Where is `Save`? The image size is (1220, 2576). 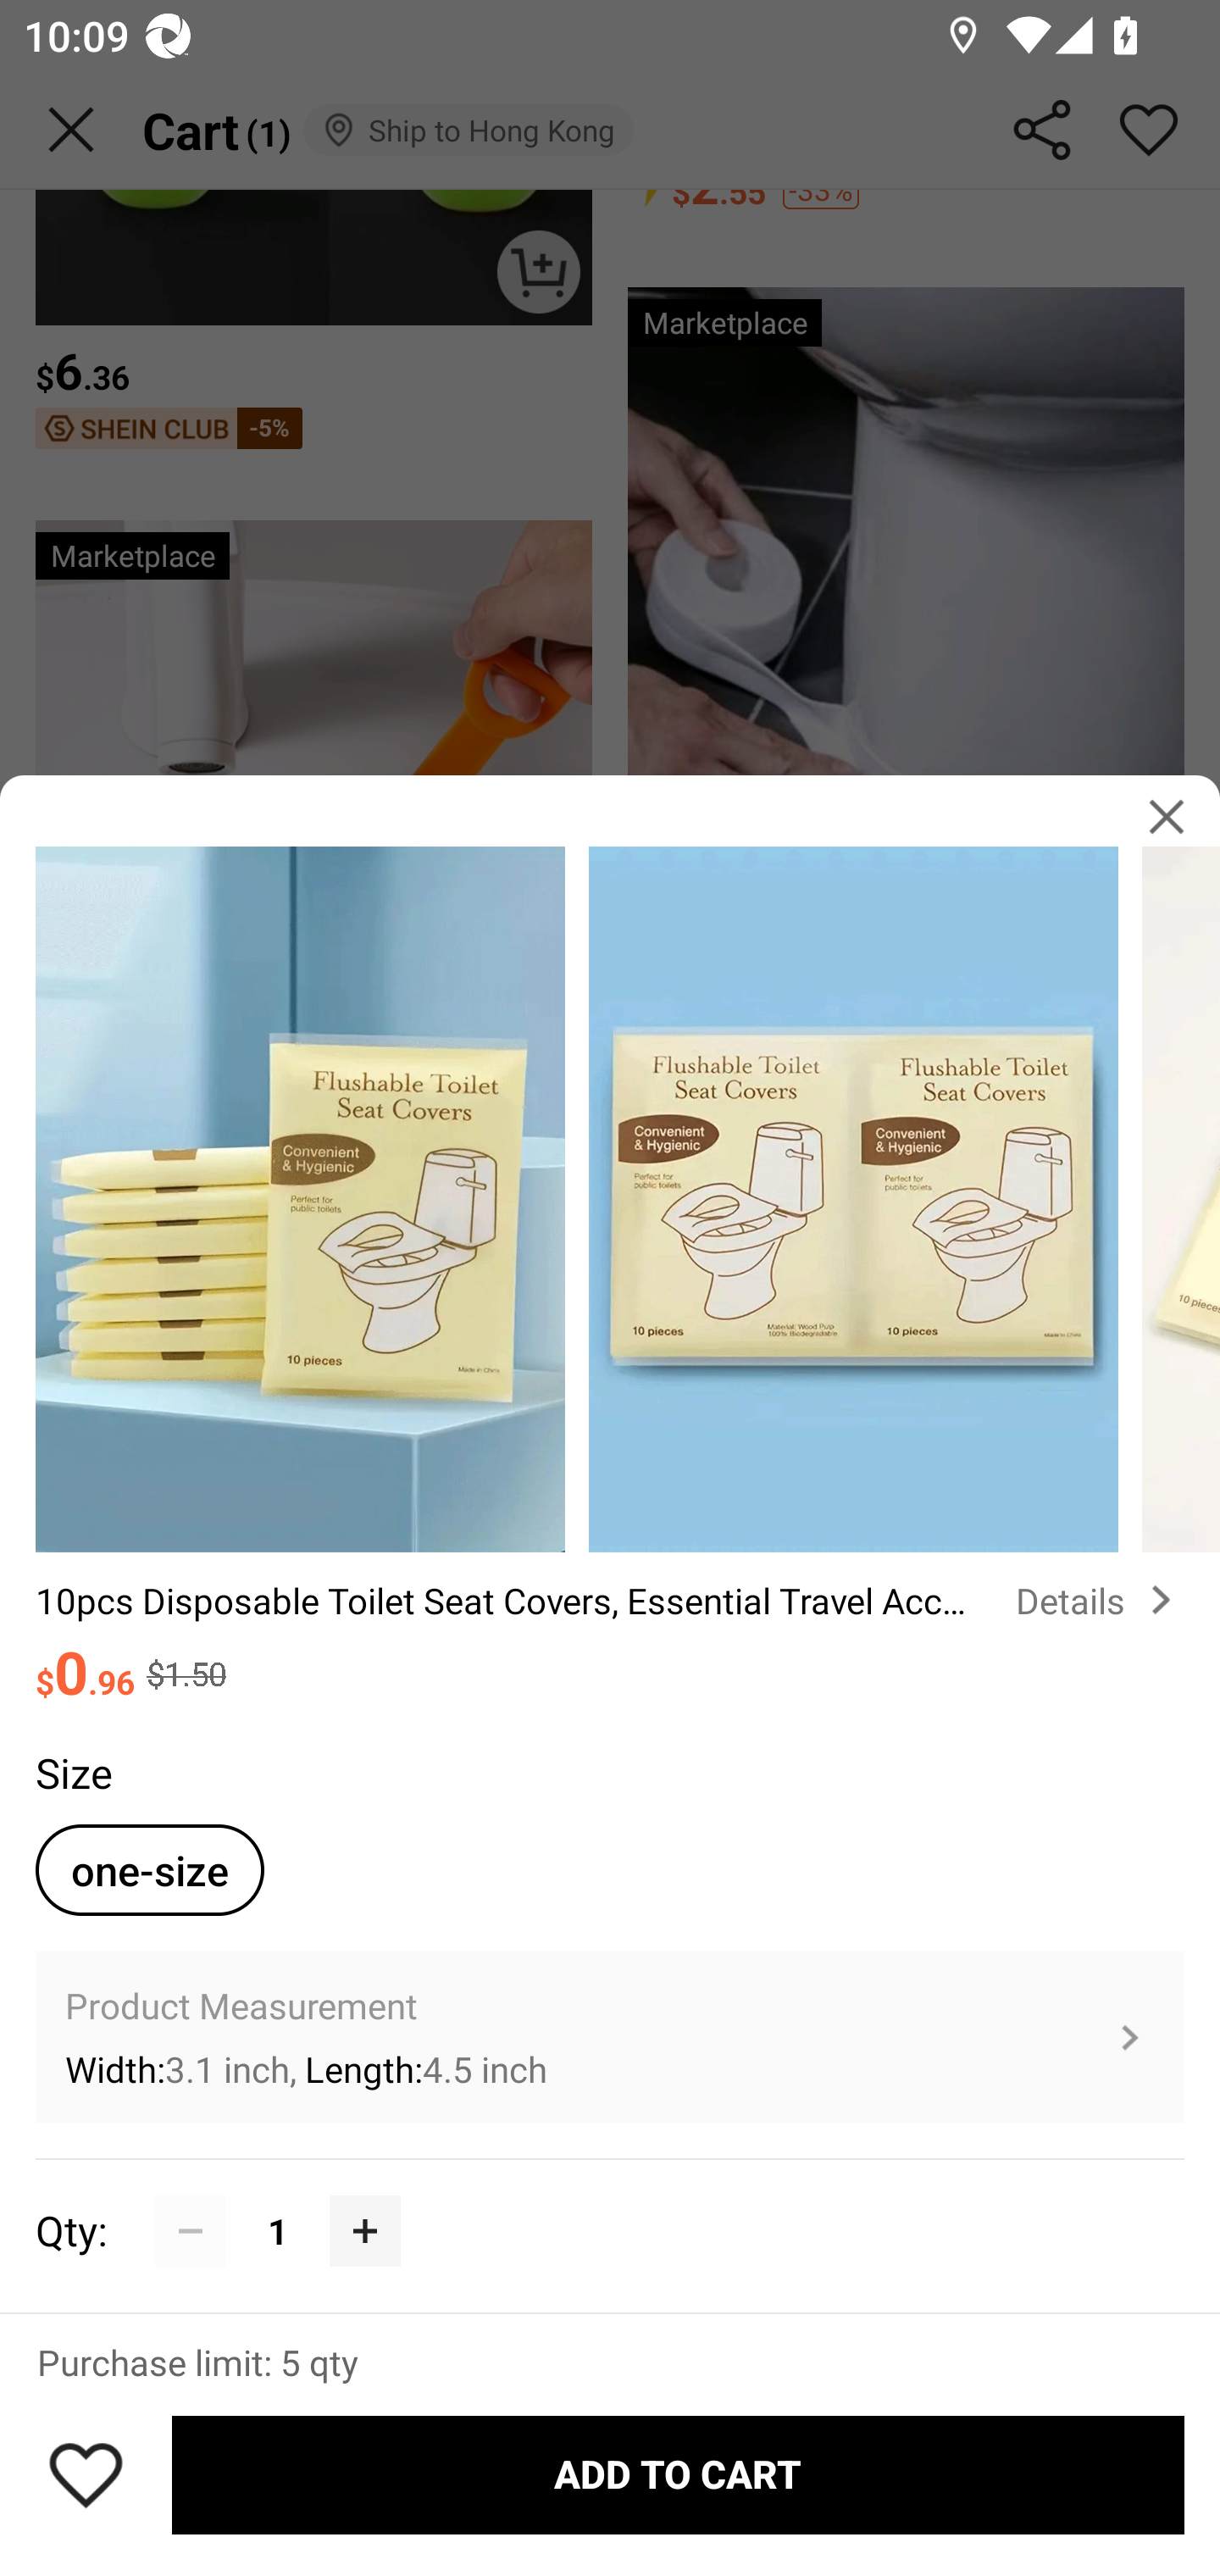
Save is located at coordinates (86, 2474).